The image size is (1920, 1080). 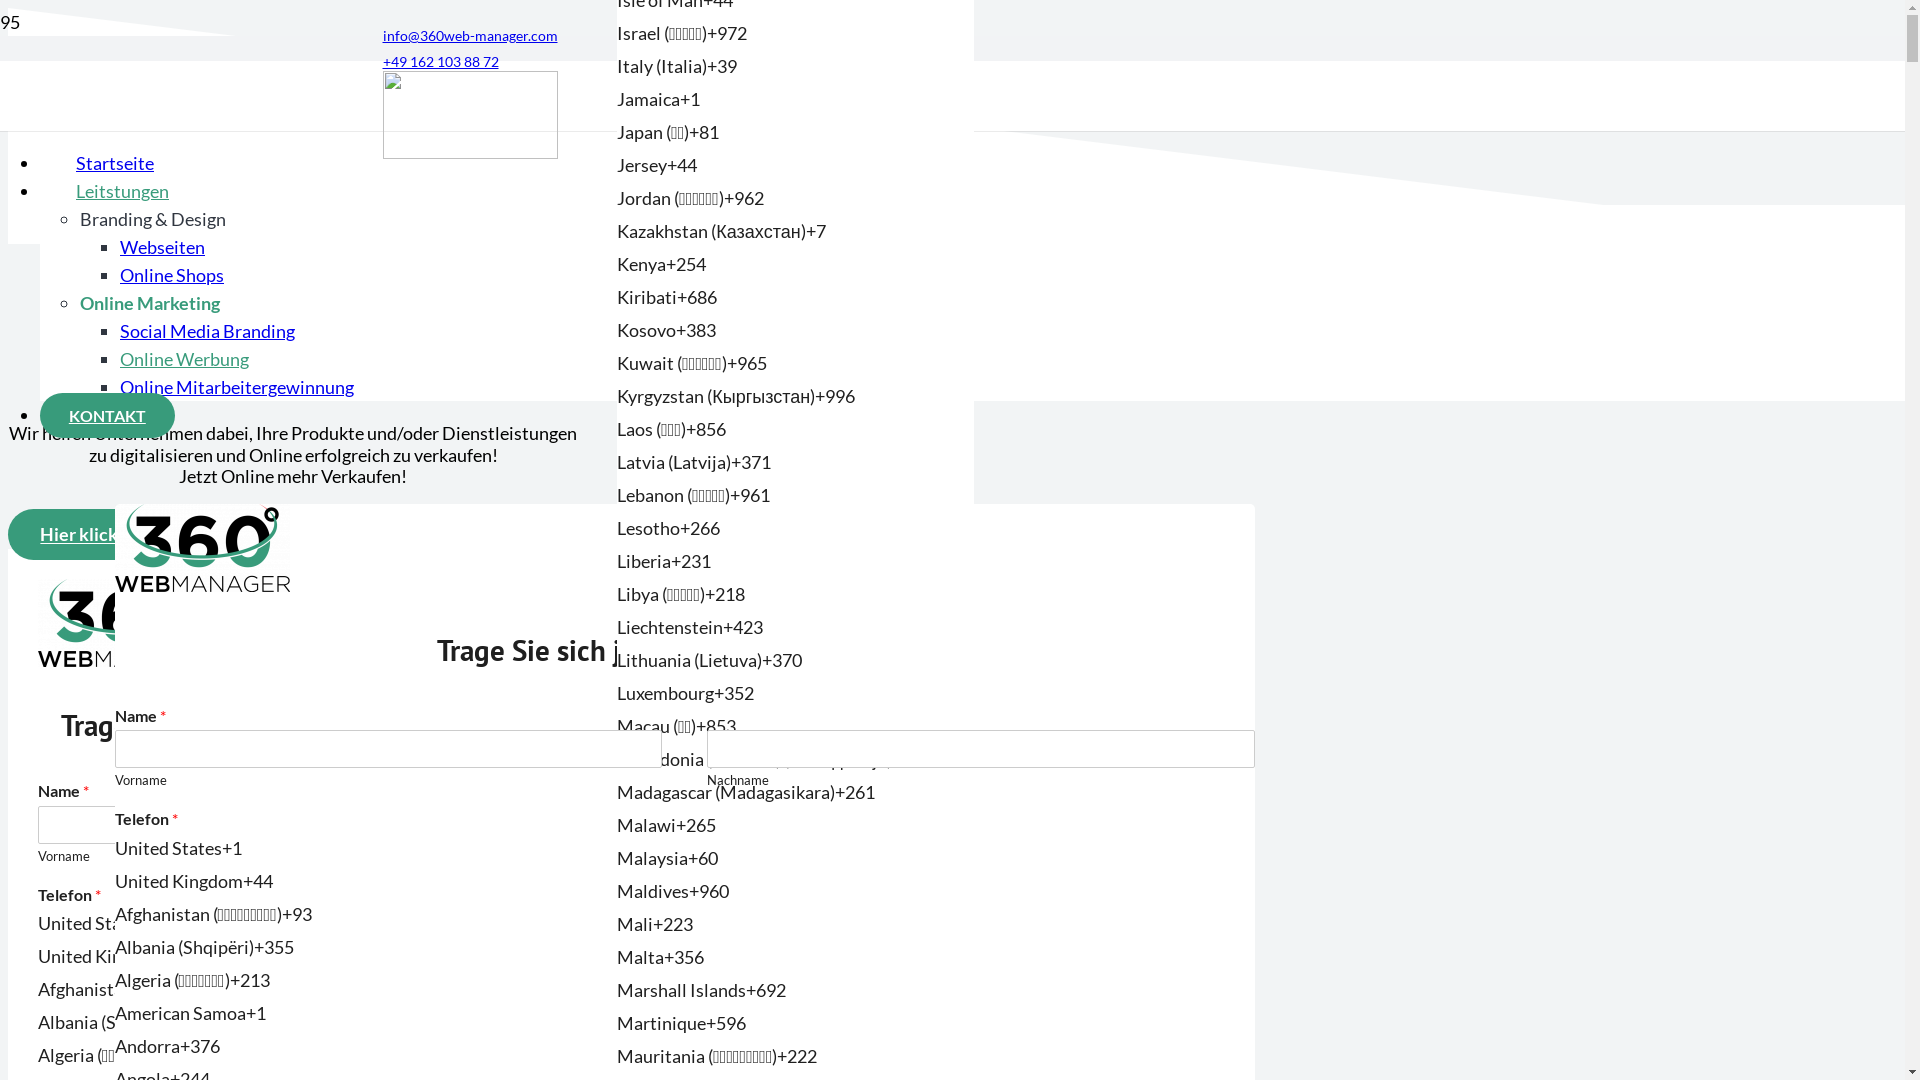 What do you see at coordinates (208, 331) in the screenshot?
I see `Social Media Branding` at bounding box center [208, 331].